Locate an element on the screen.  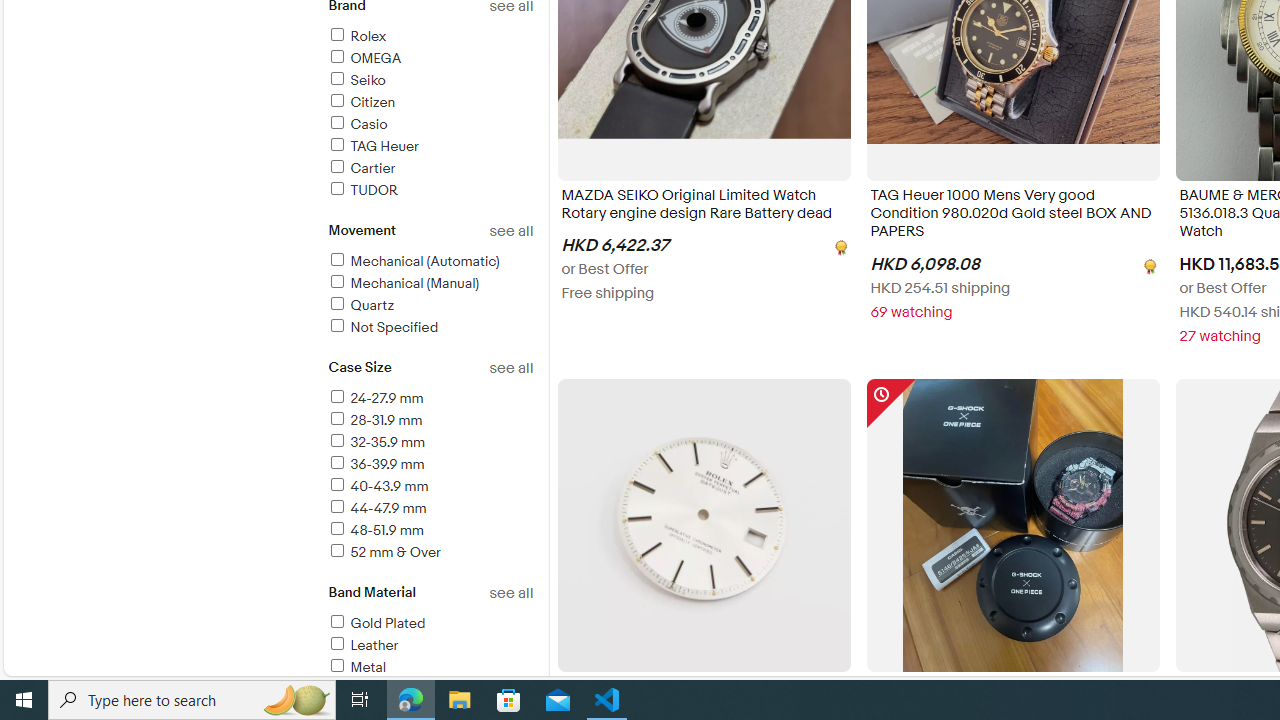
44-47.9 mm is located at coordinates (430, 509).